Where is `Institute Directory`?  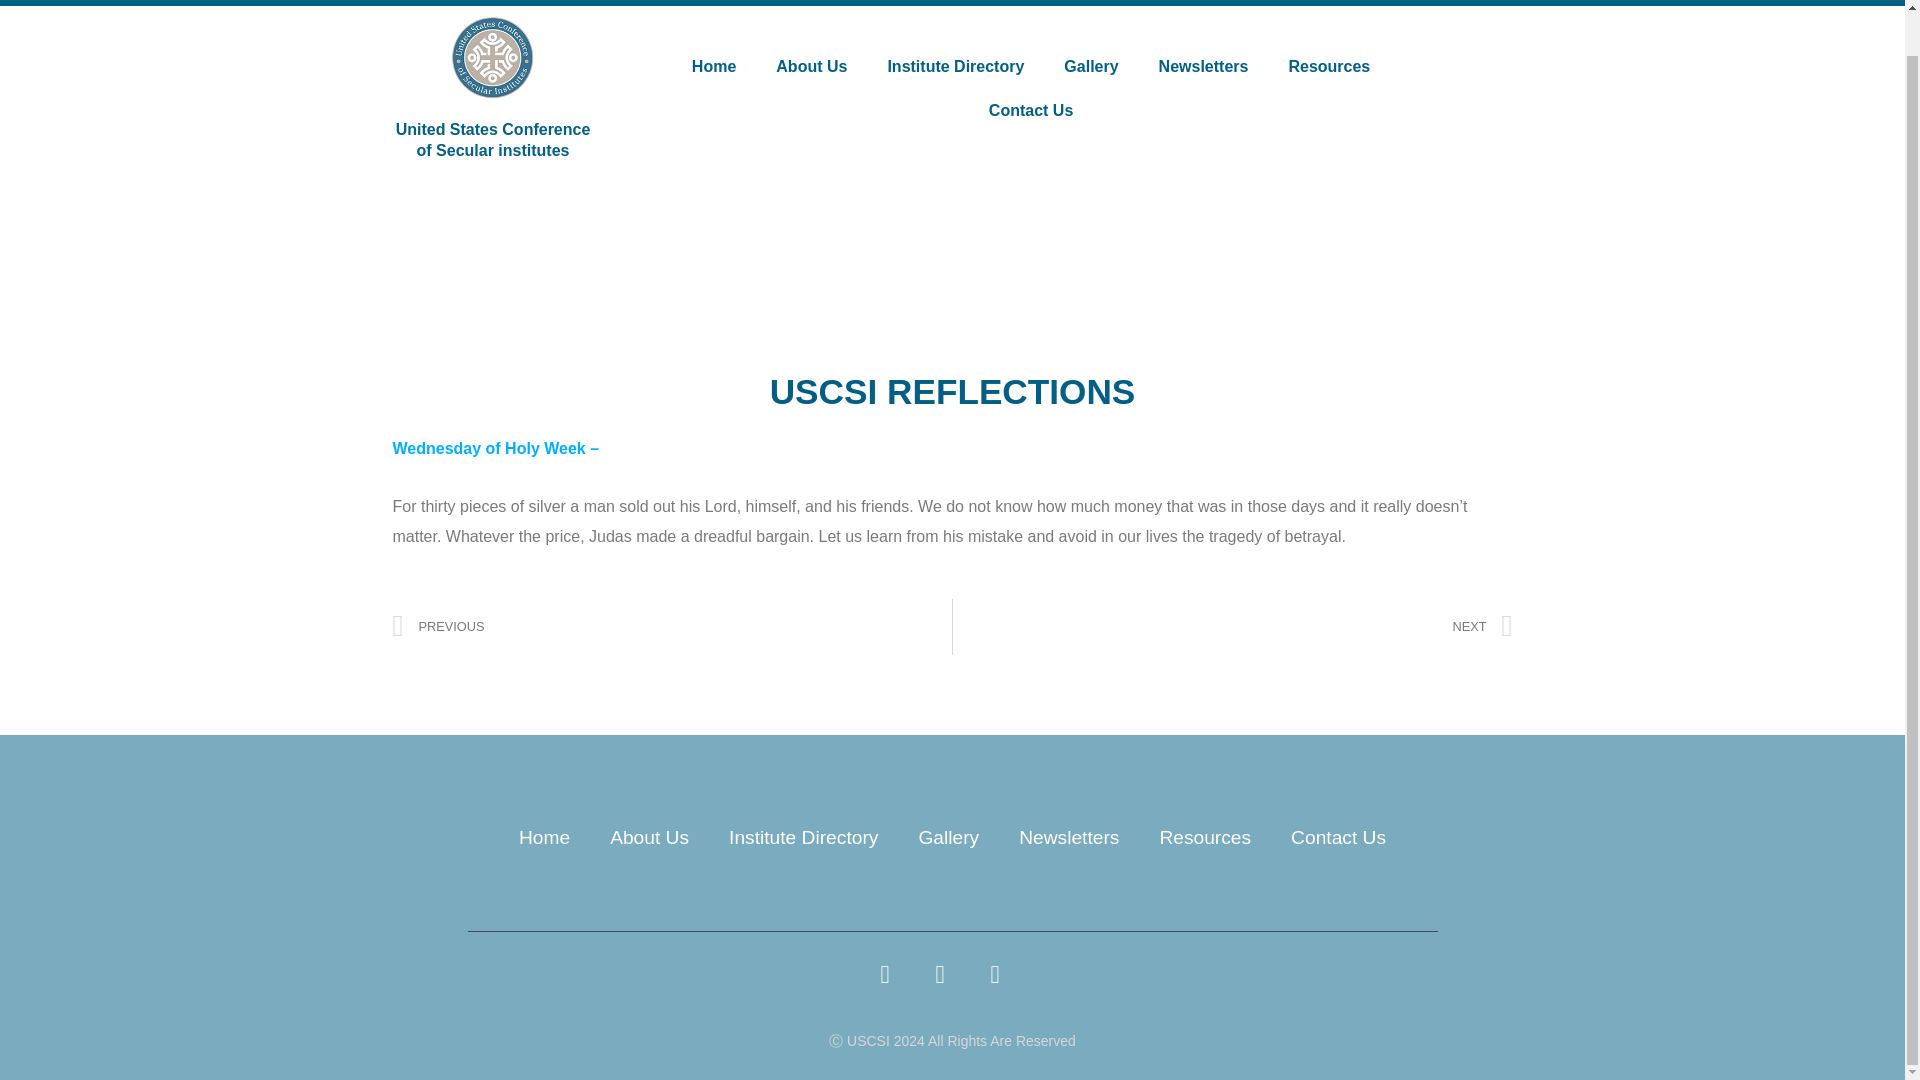
Institute Directory is located at coordinates (956, 66).